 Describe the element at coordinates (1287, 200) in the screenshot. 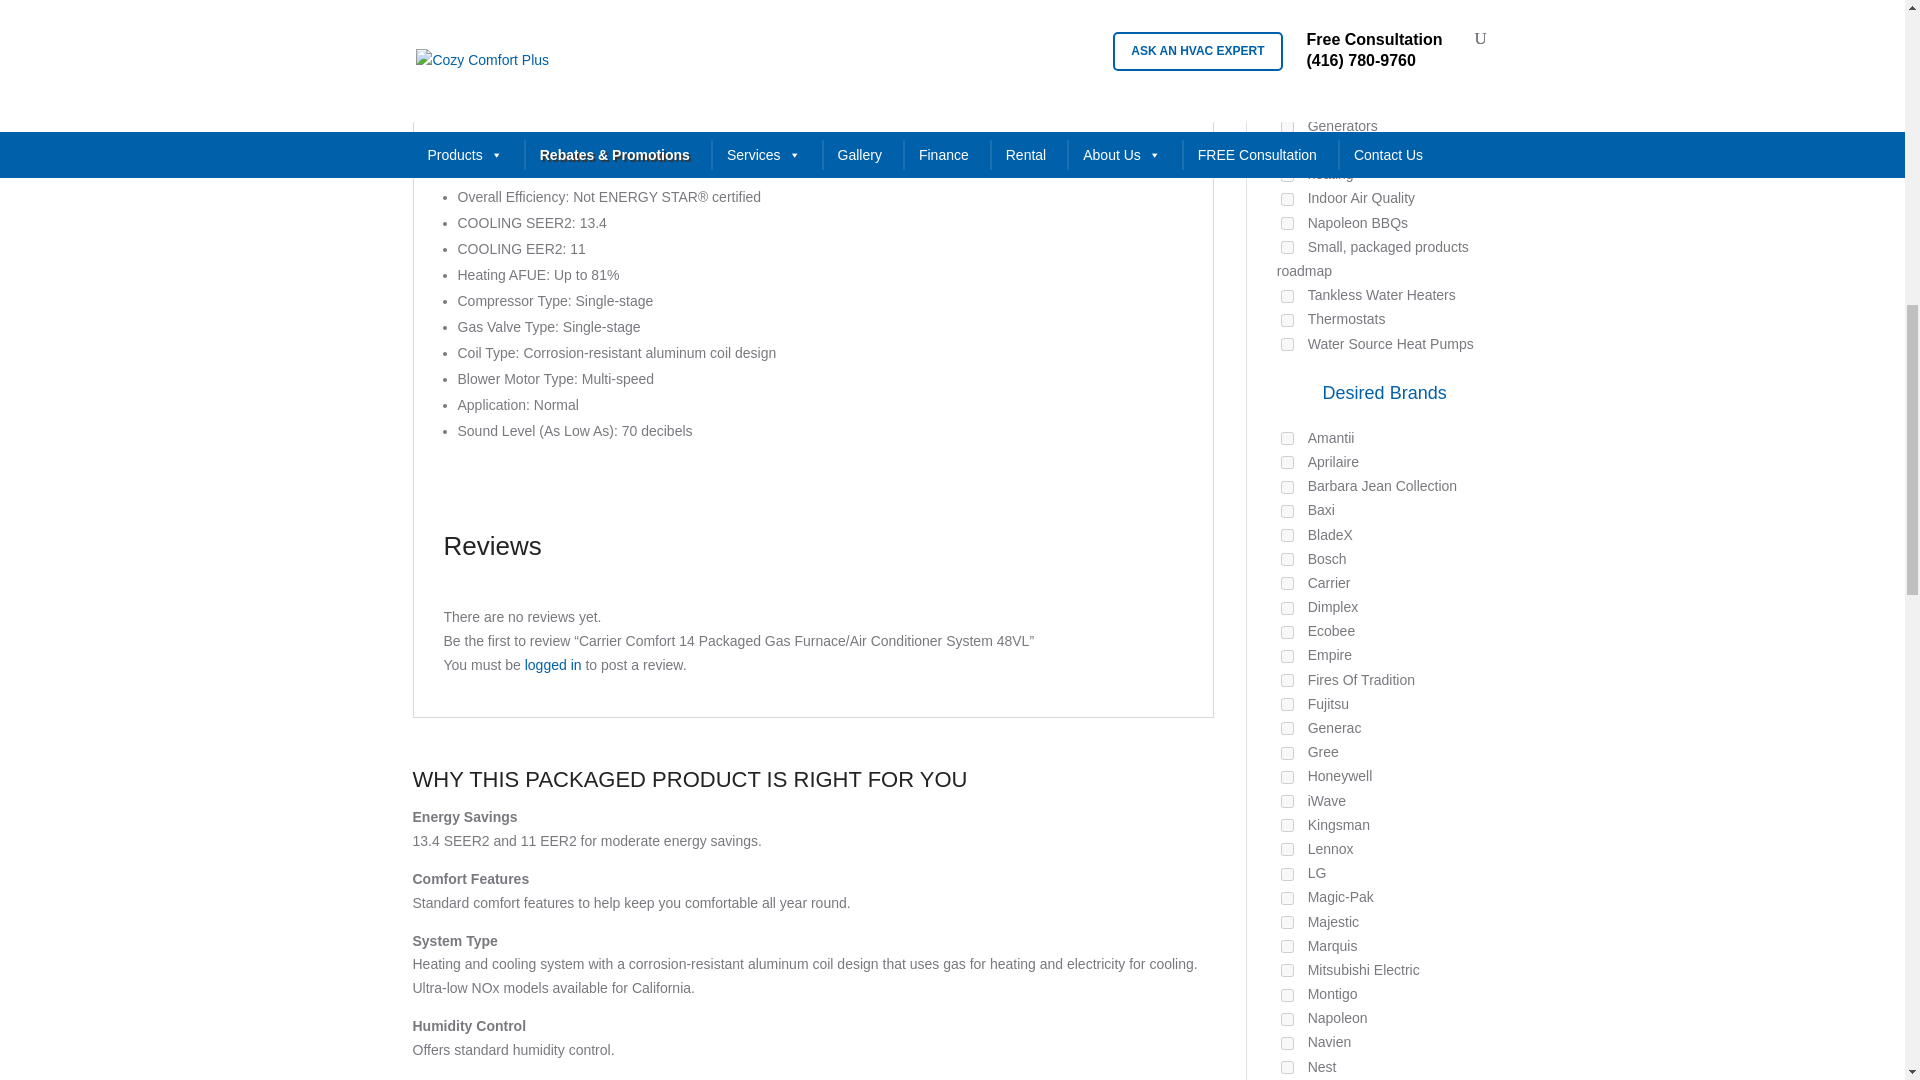

I see `217` at that location.